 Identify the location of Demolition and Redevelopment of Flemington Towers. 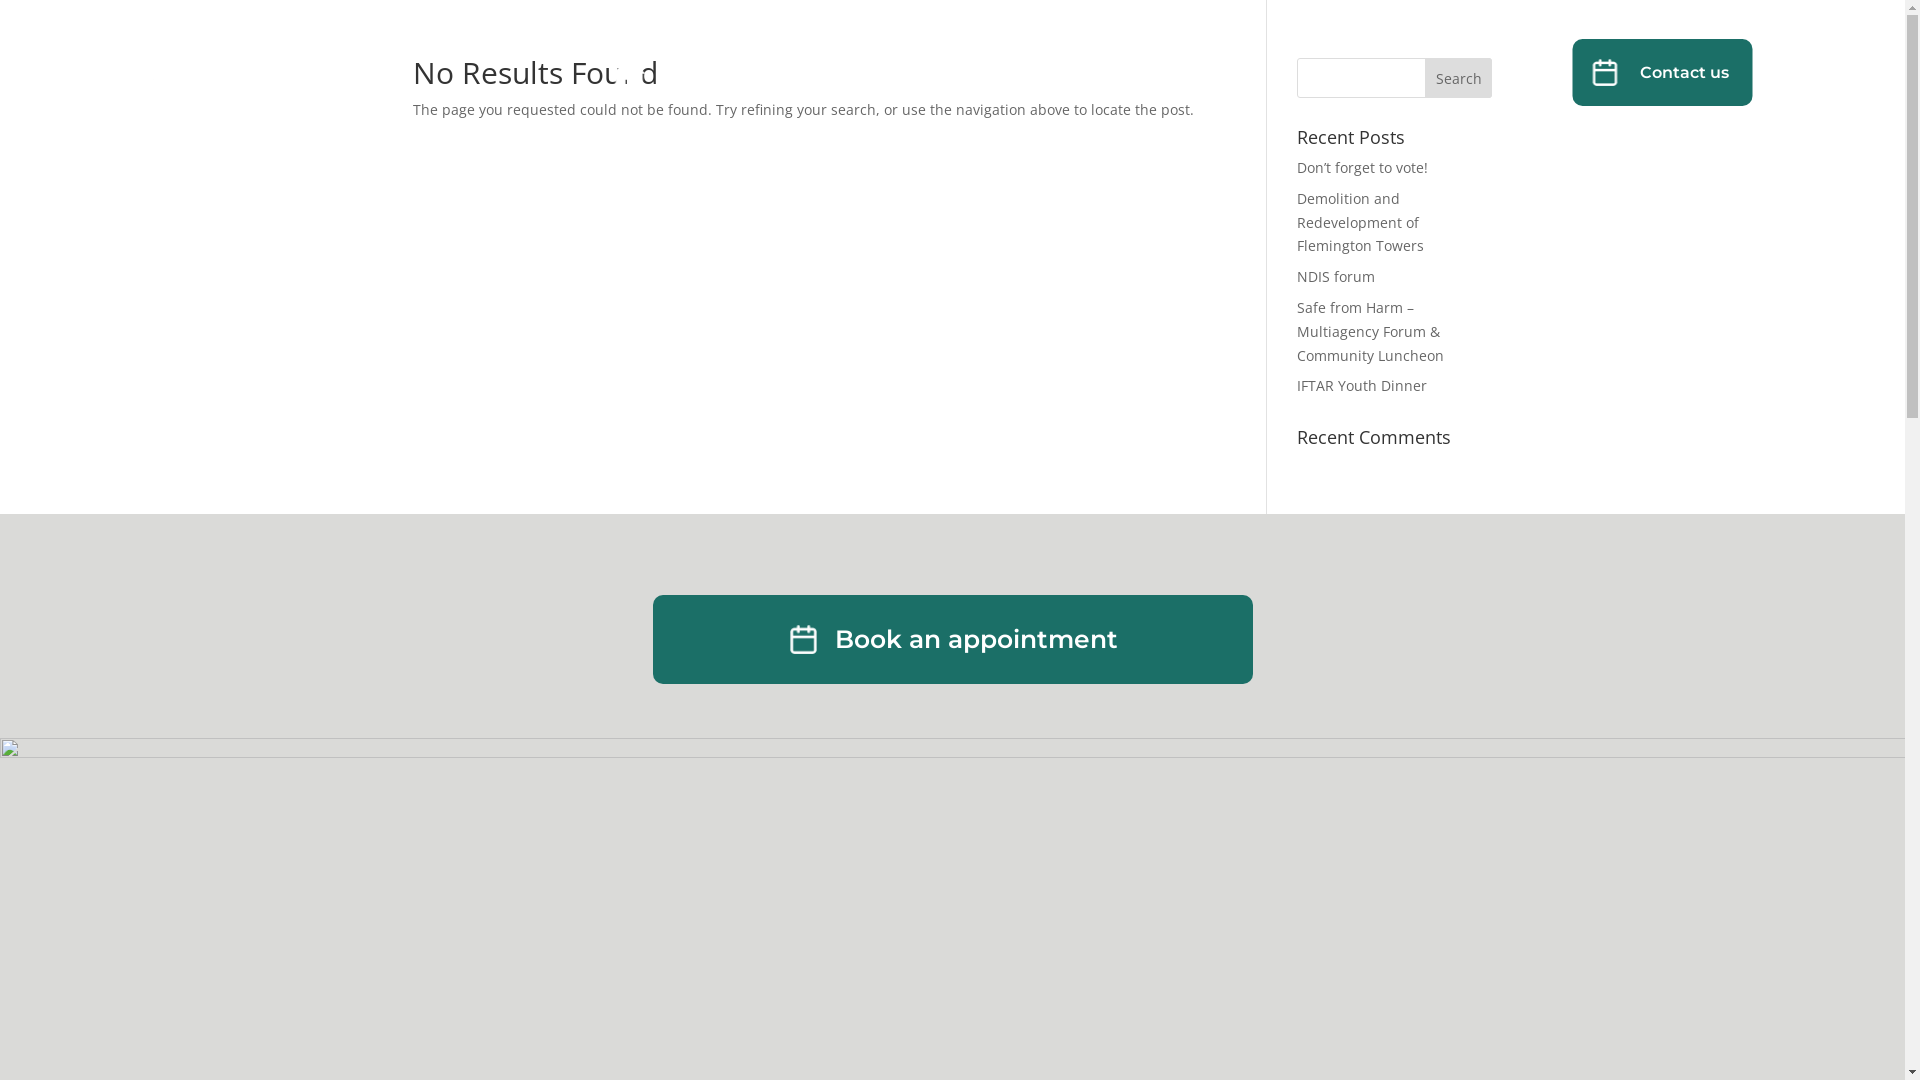
(1360, 222).